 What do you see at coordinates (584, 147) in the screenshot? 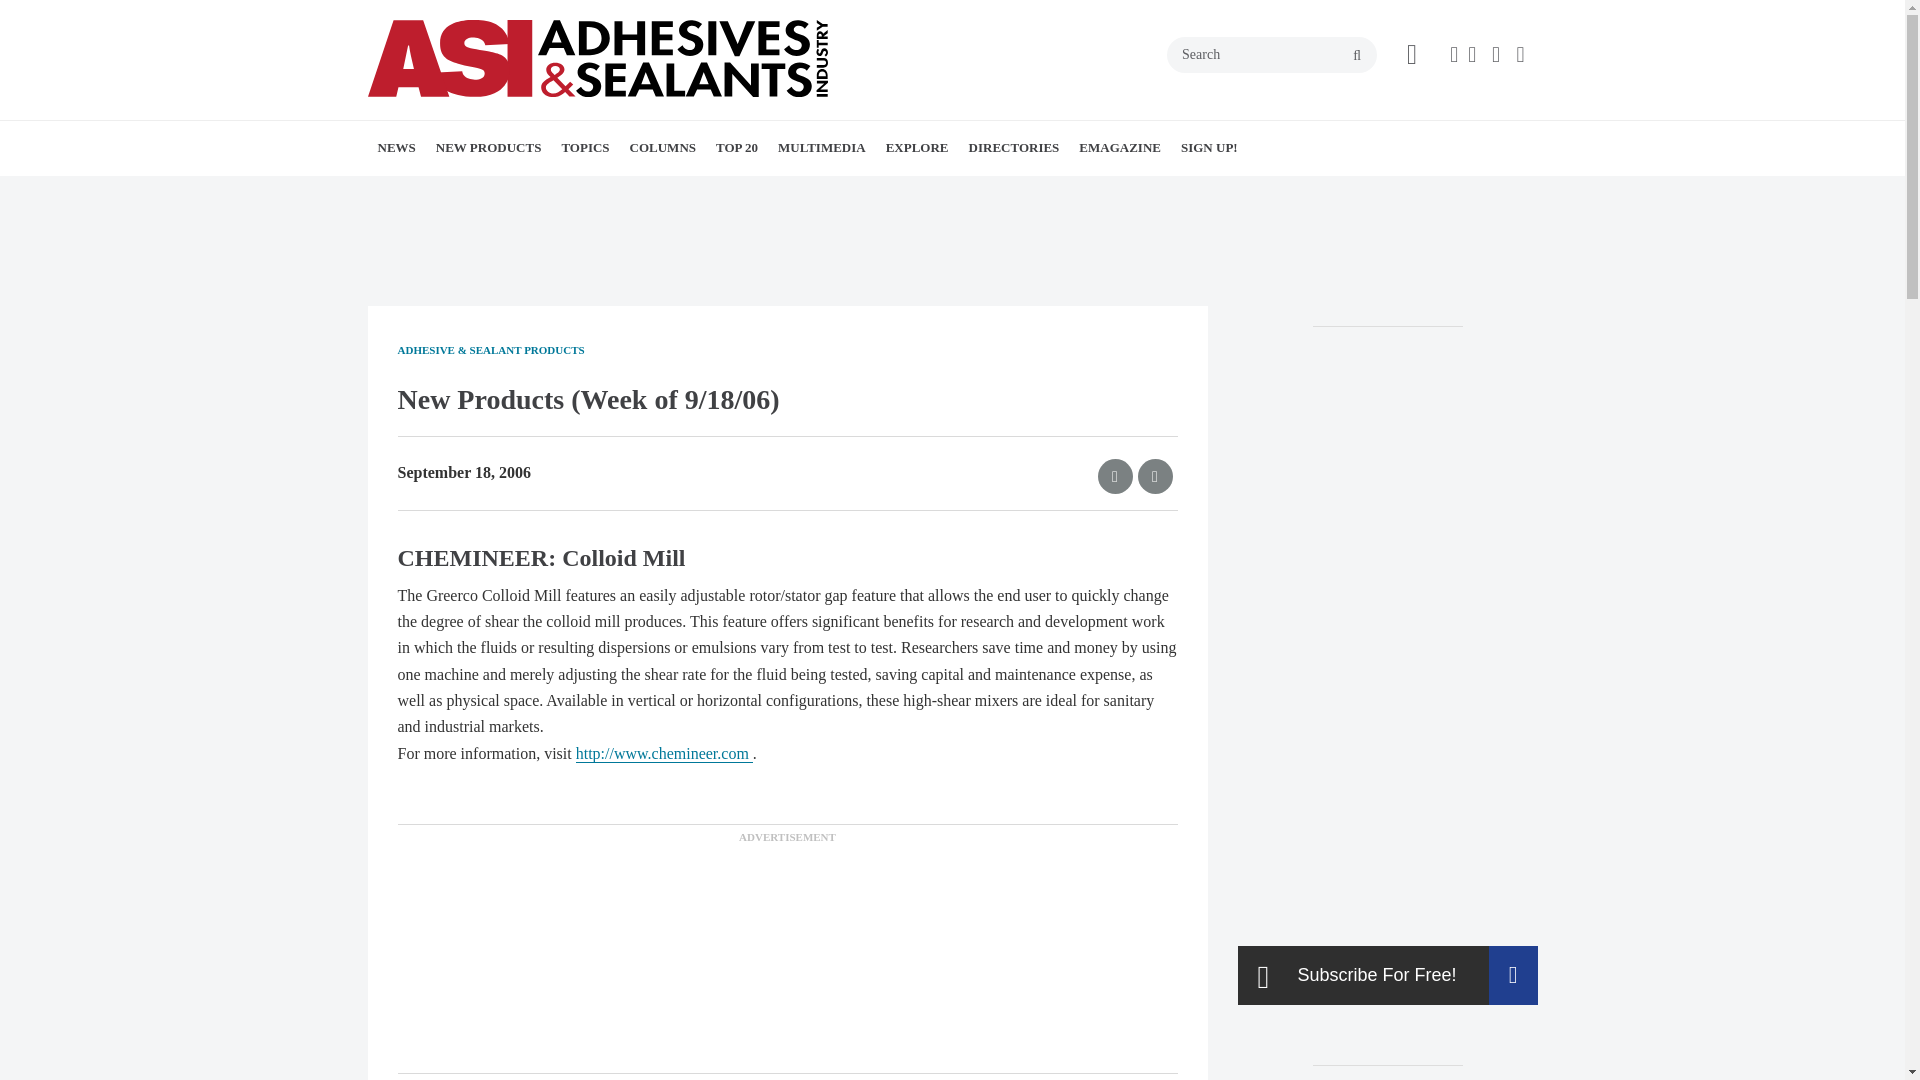
I see `TOPICS` at bounding box center [584, 147].